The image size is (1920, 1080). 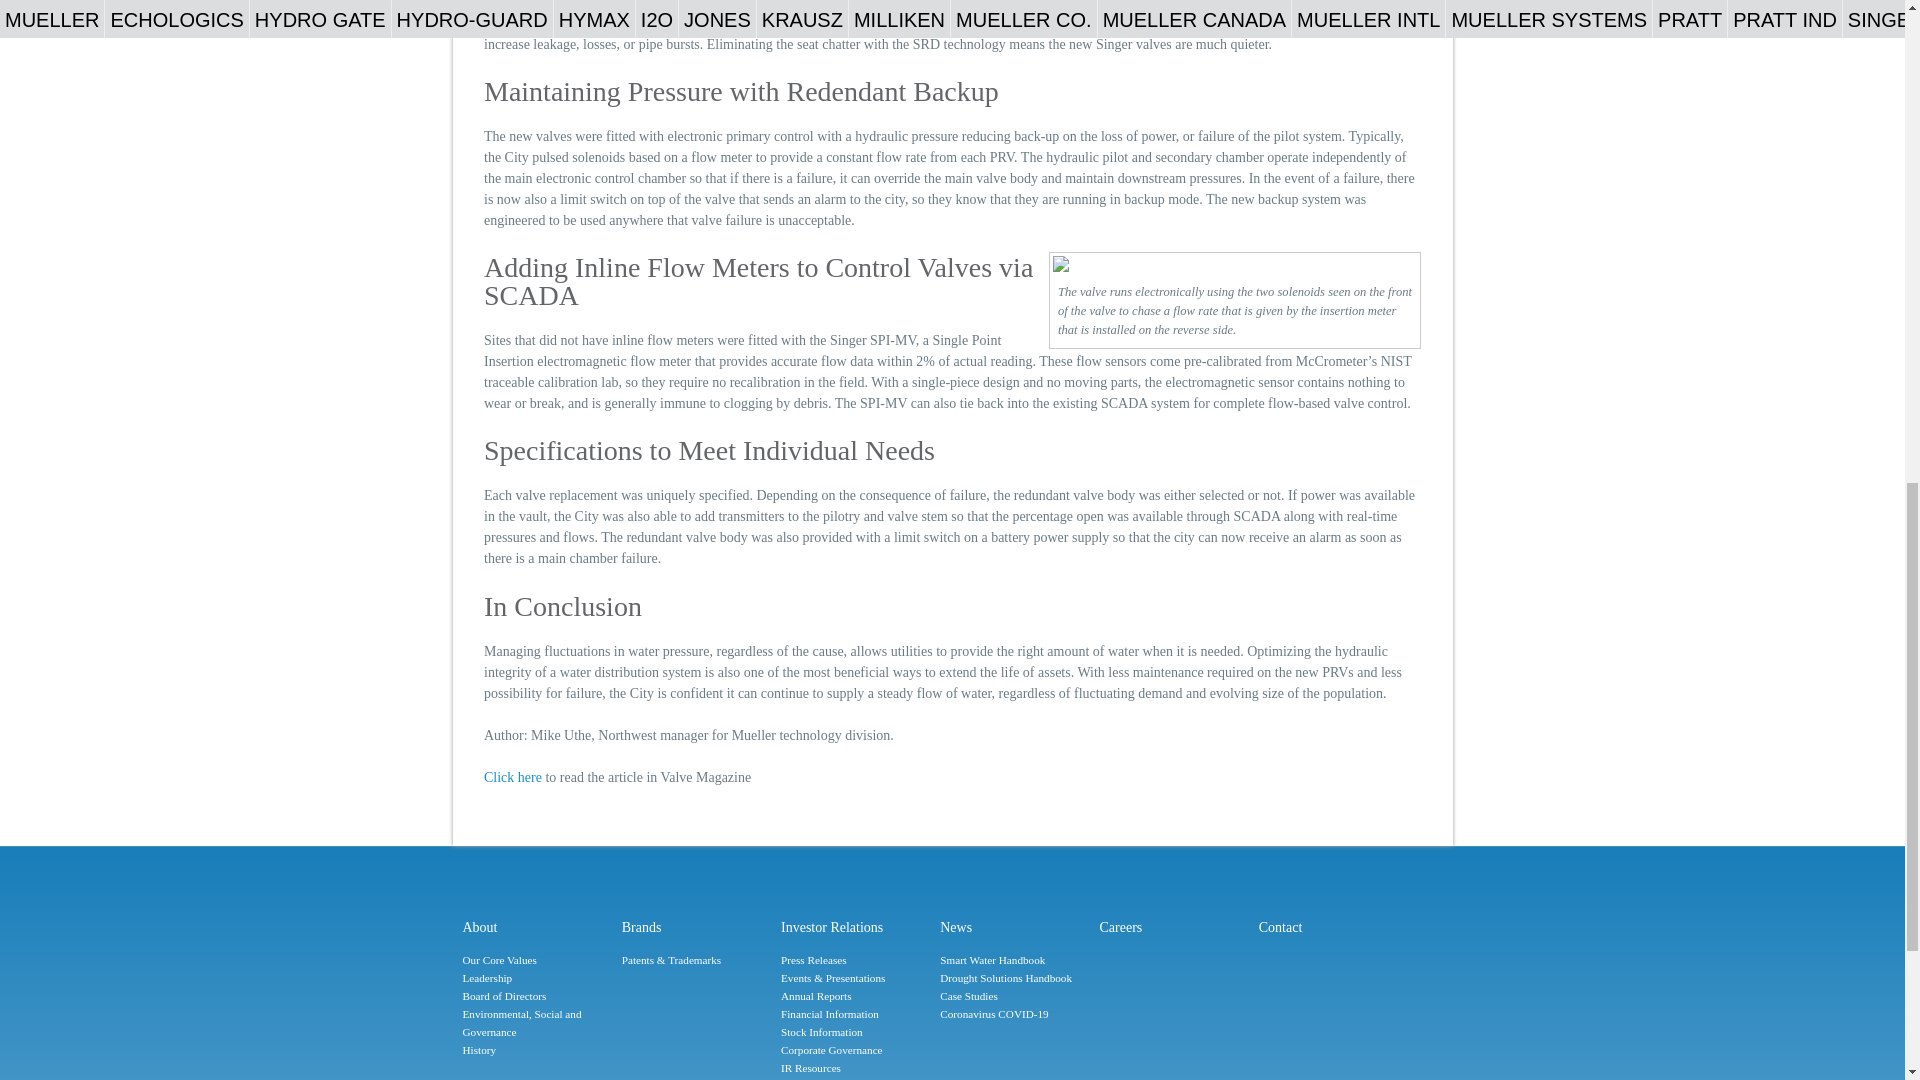 I want to click on Investor Relations, so click(x=854, y=927).